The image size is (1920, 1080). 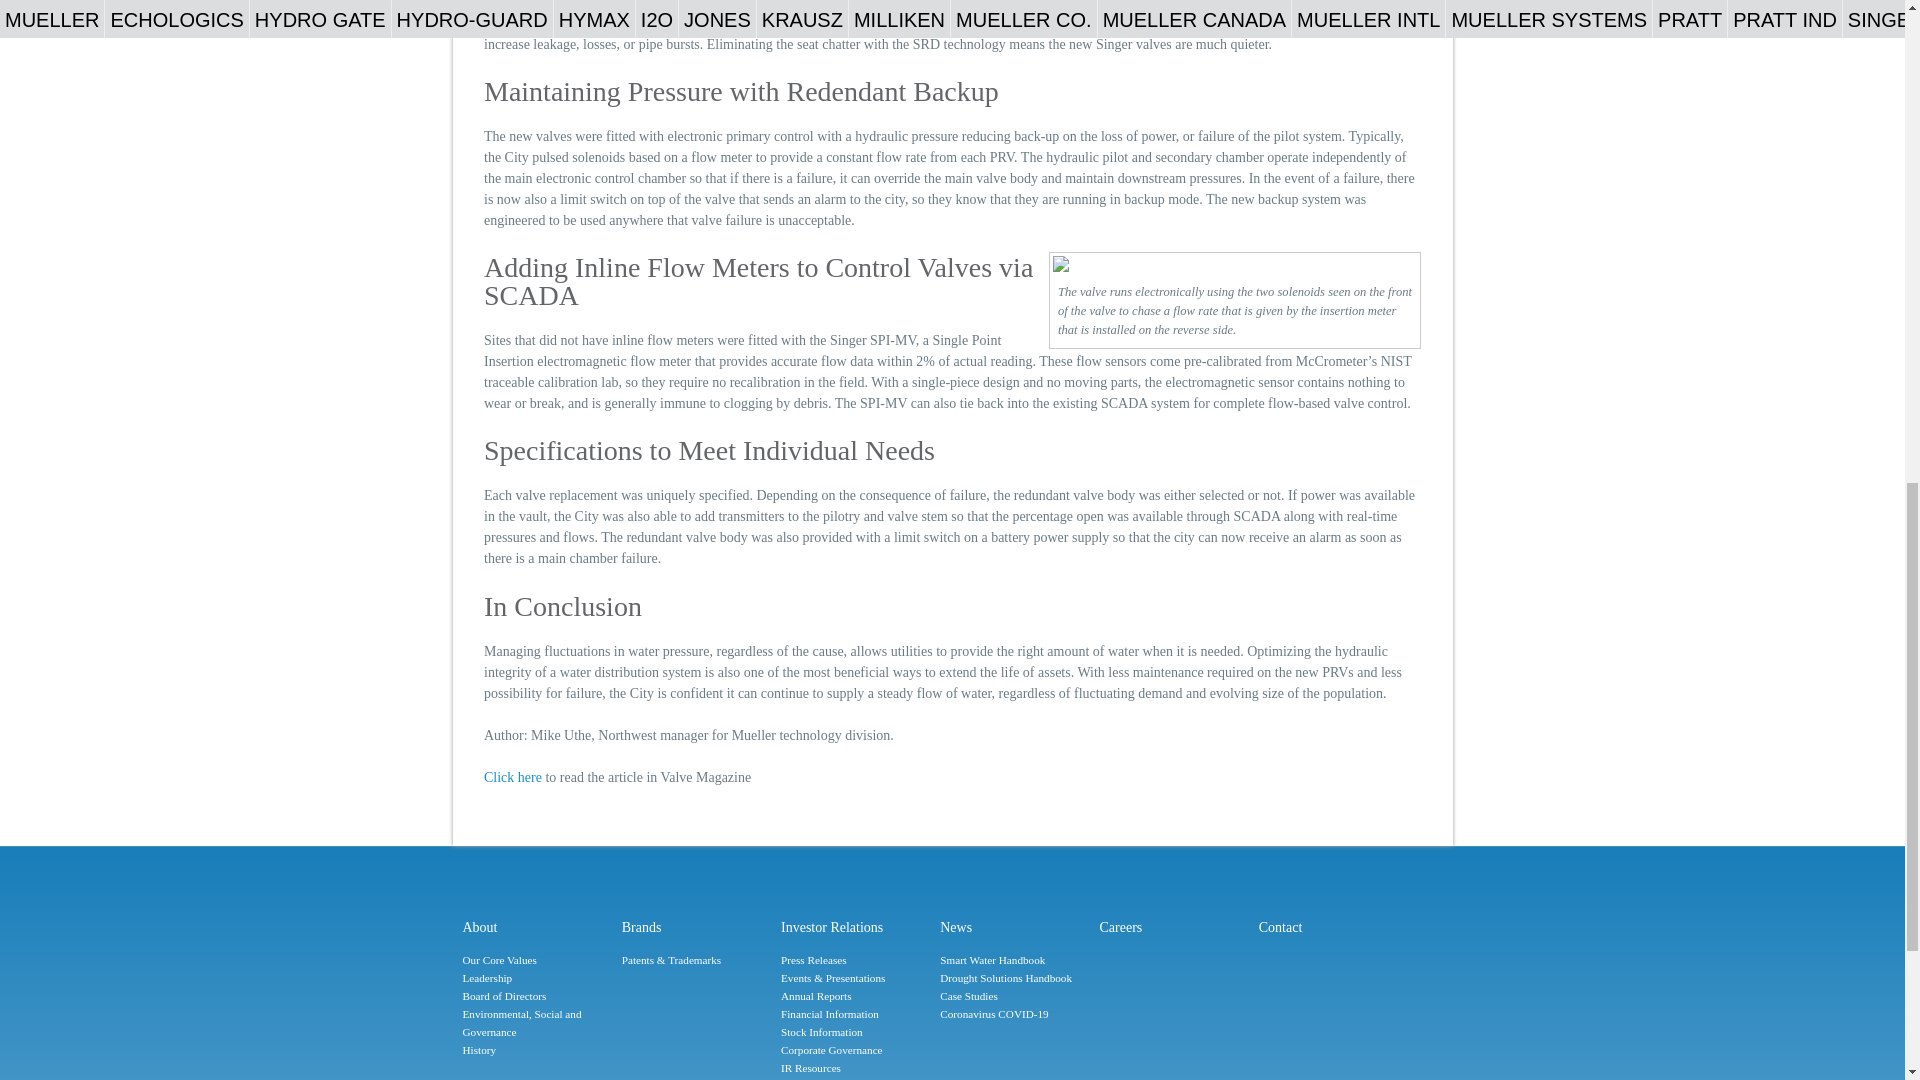 I want to click on Investor Relations, so click(x=854, y=927).